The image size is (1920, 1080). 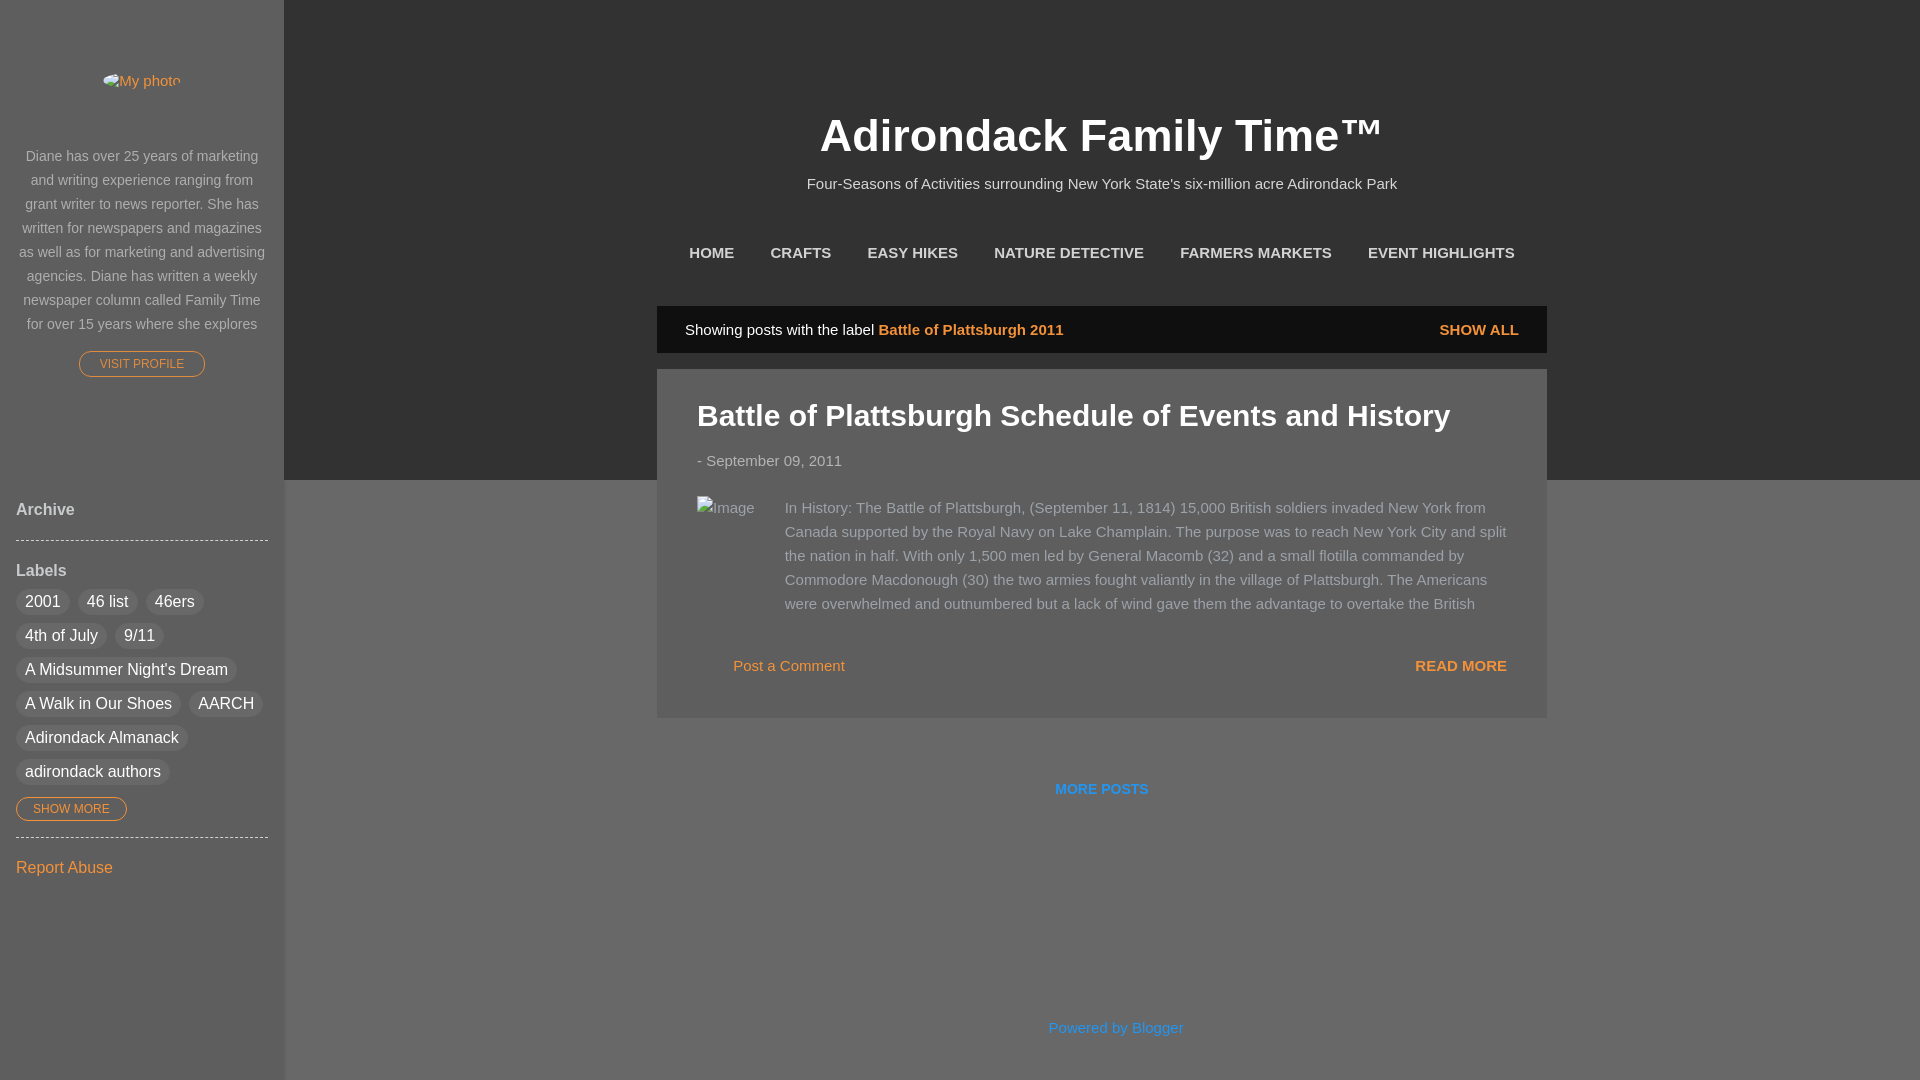 I want to click on permanent link, so click(x=774, y=460).